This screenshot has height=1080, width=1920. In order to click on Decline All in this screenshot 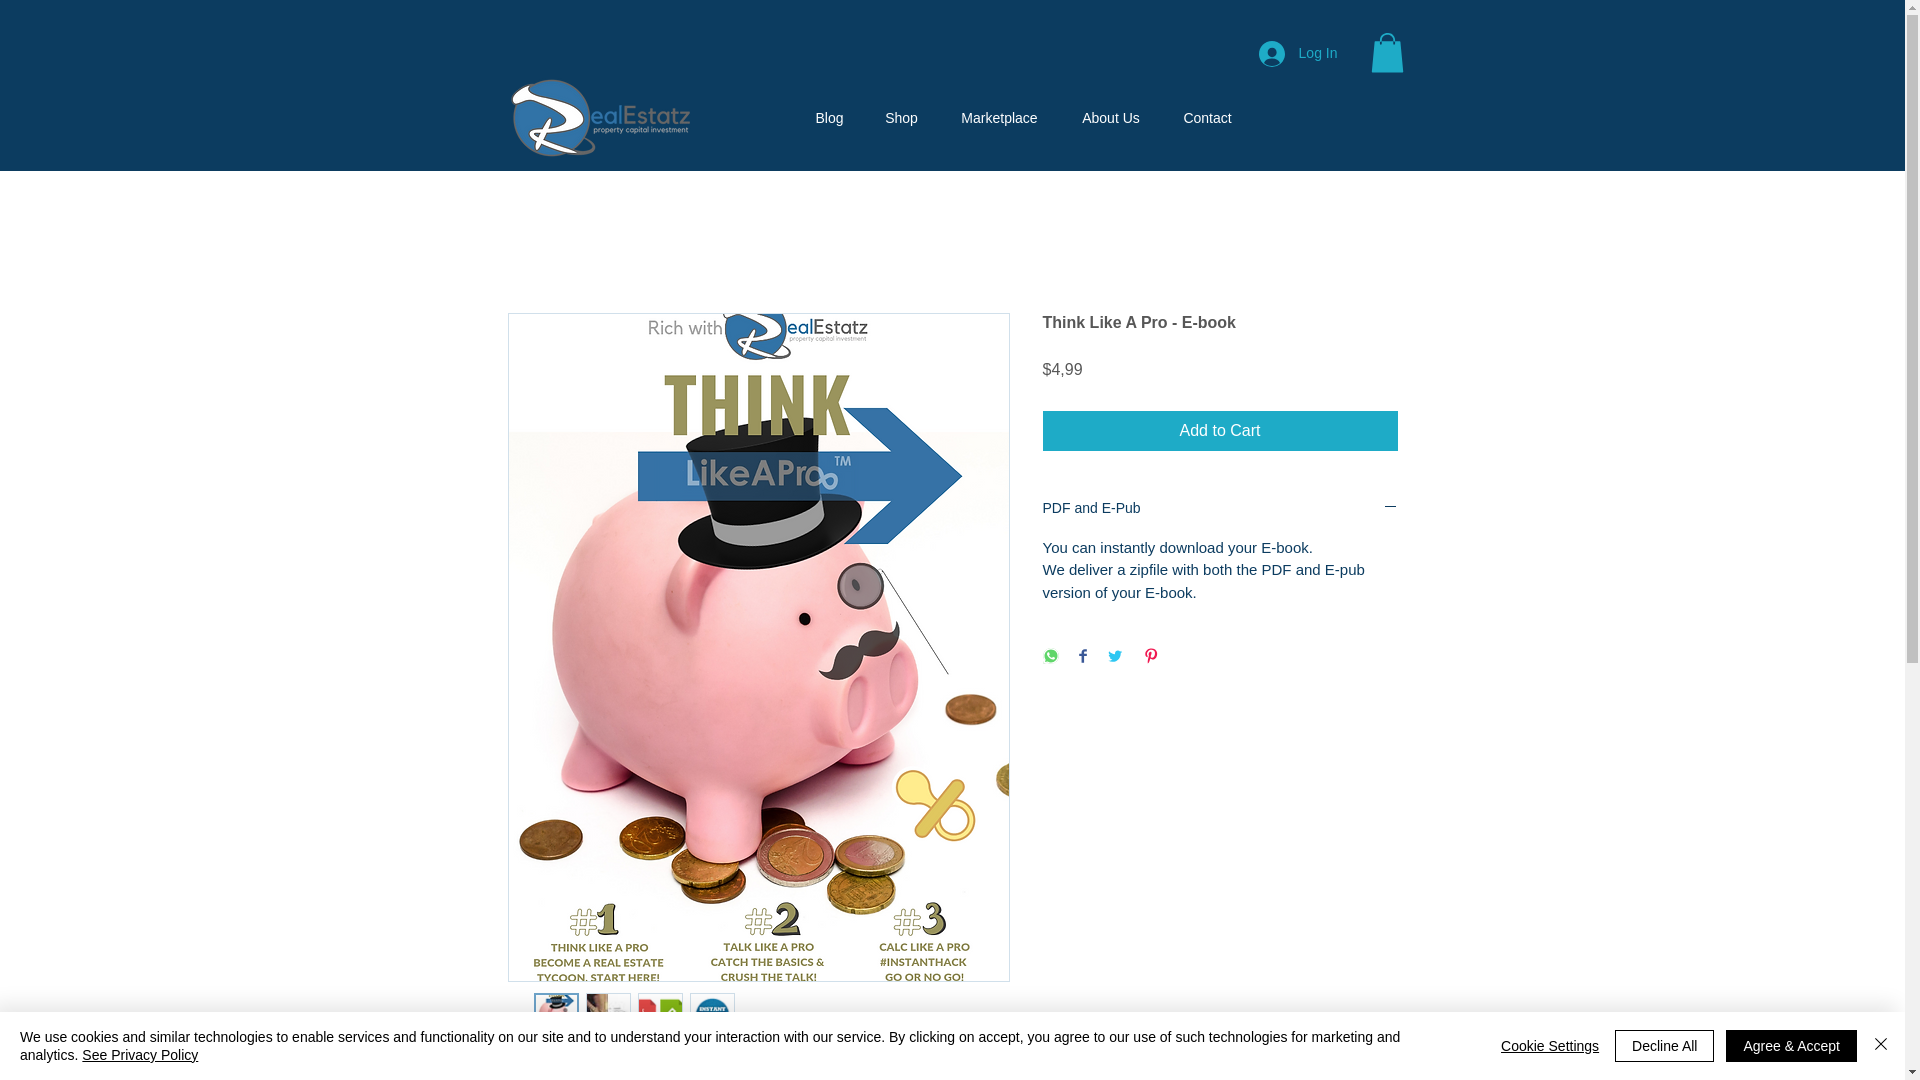, I will do `click(1664, 1046)`.